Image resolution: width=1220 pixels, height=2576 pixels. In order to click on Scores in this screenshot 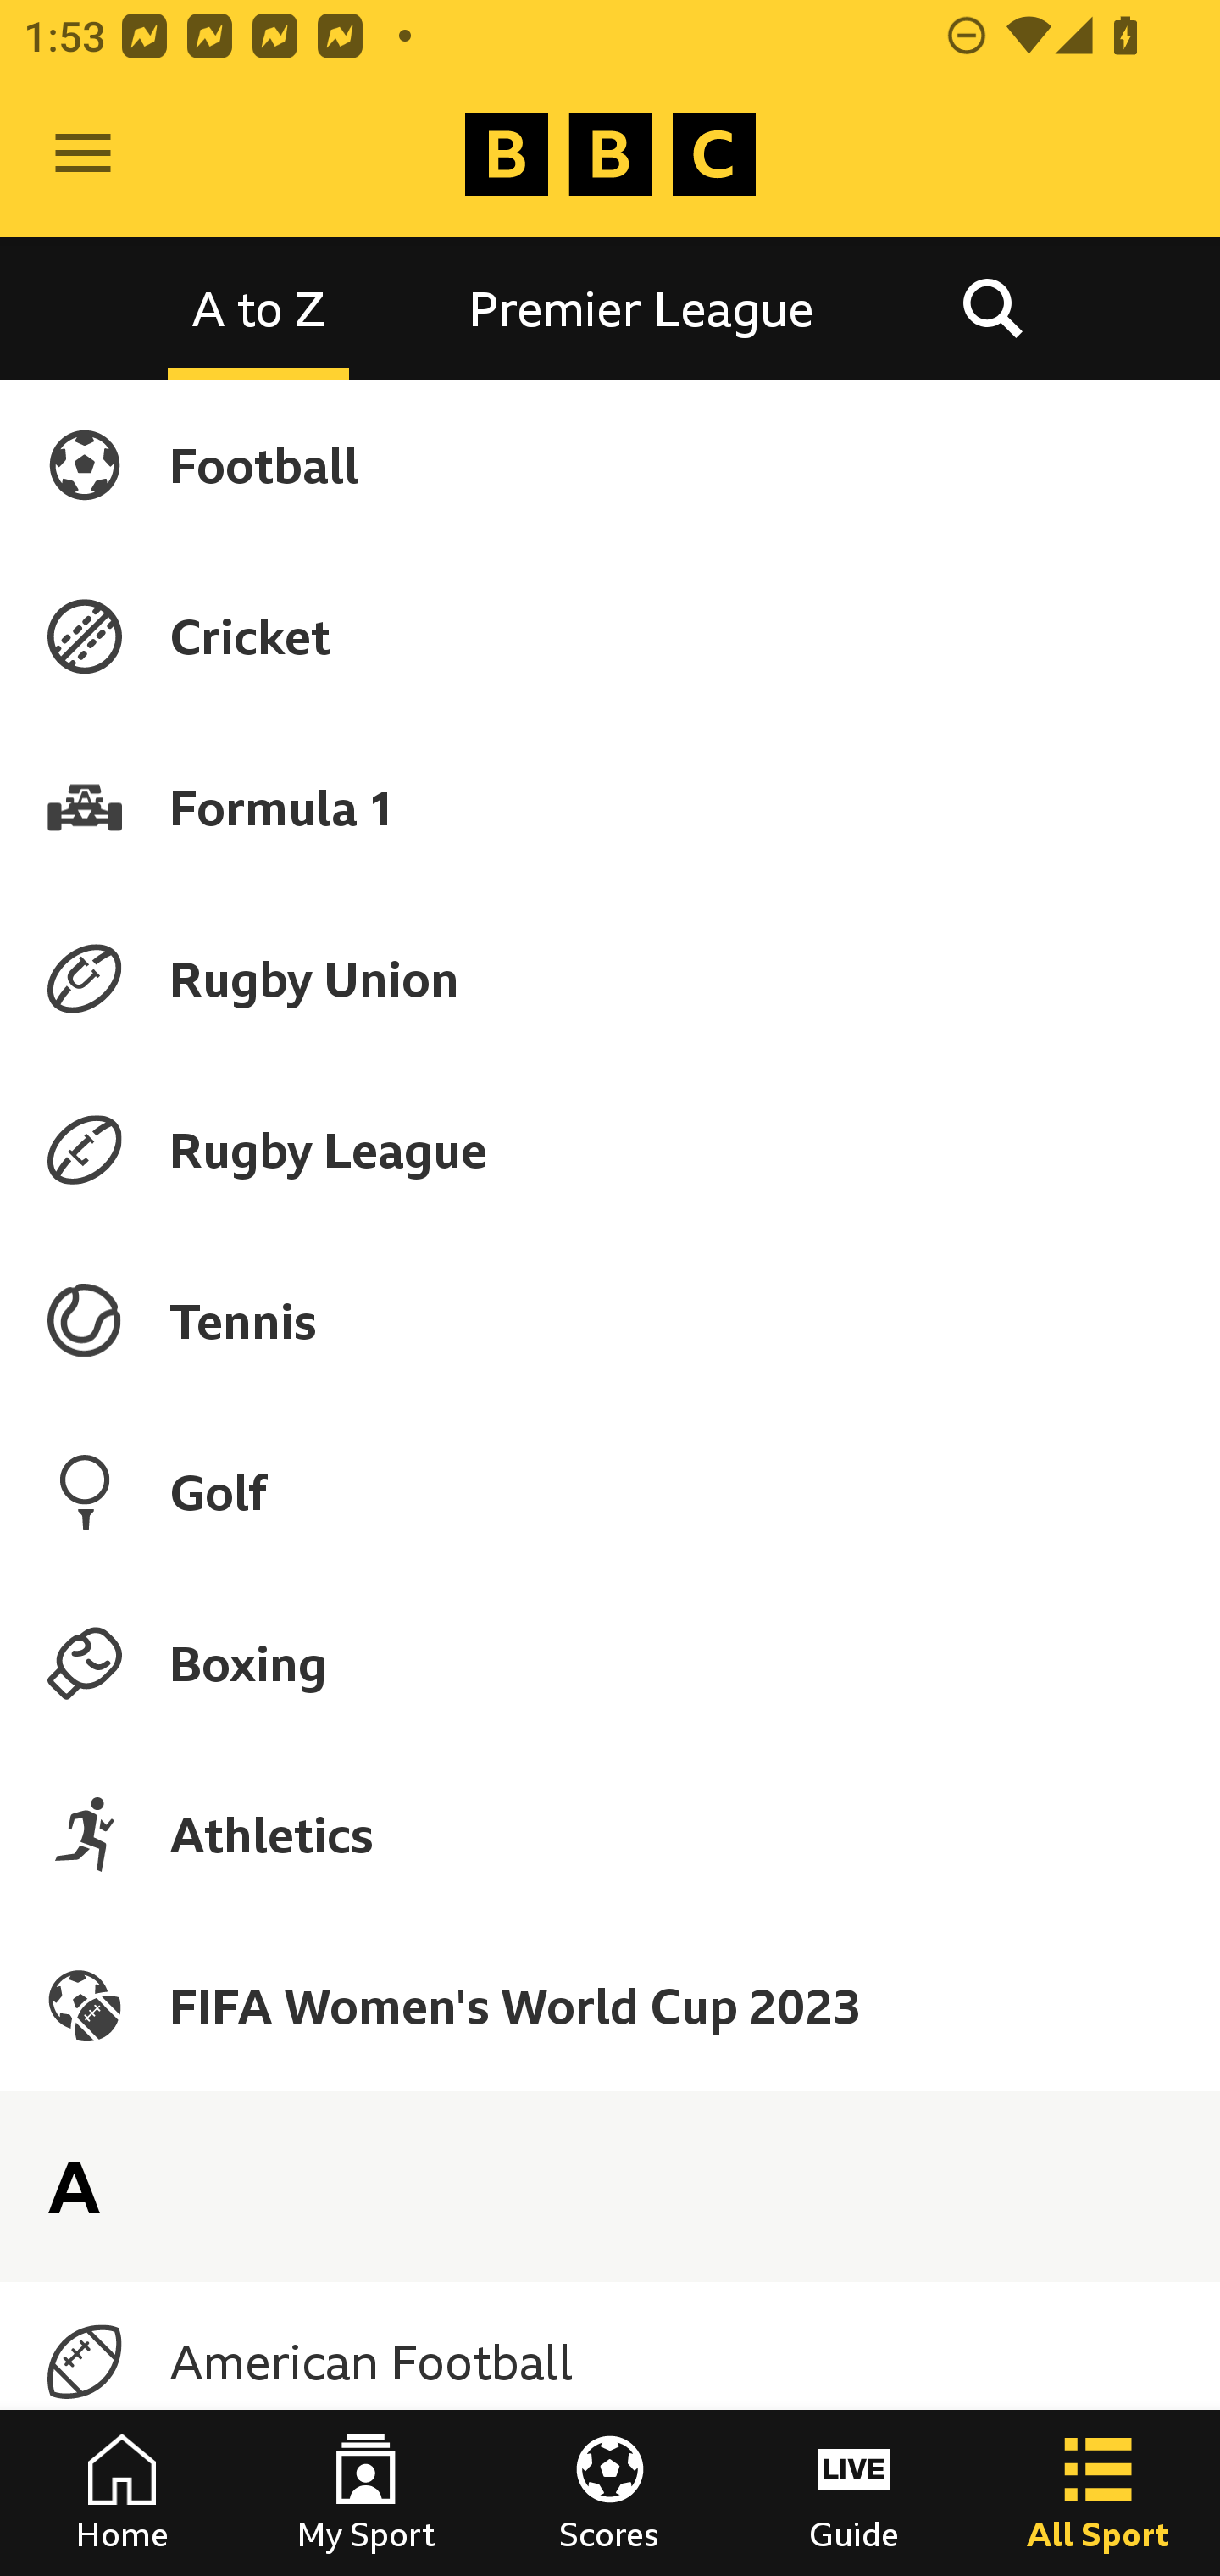, I will do `click(610, 2493)`.